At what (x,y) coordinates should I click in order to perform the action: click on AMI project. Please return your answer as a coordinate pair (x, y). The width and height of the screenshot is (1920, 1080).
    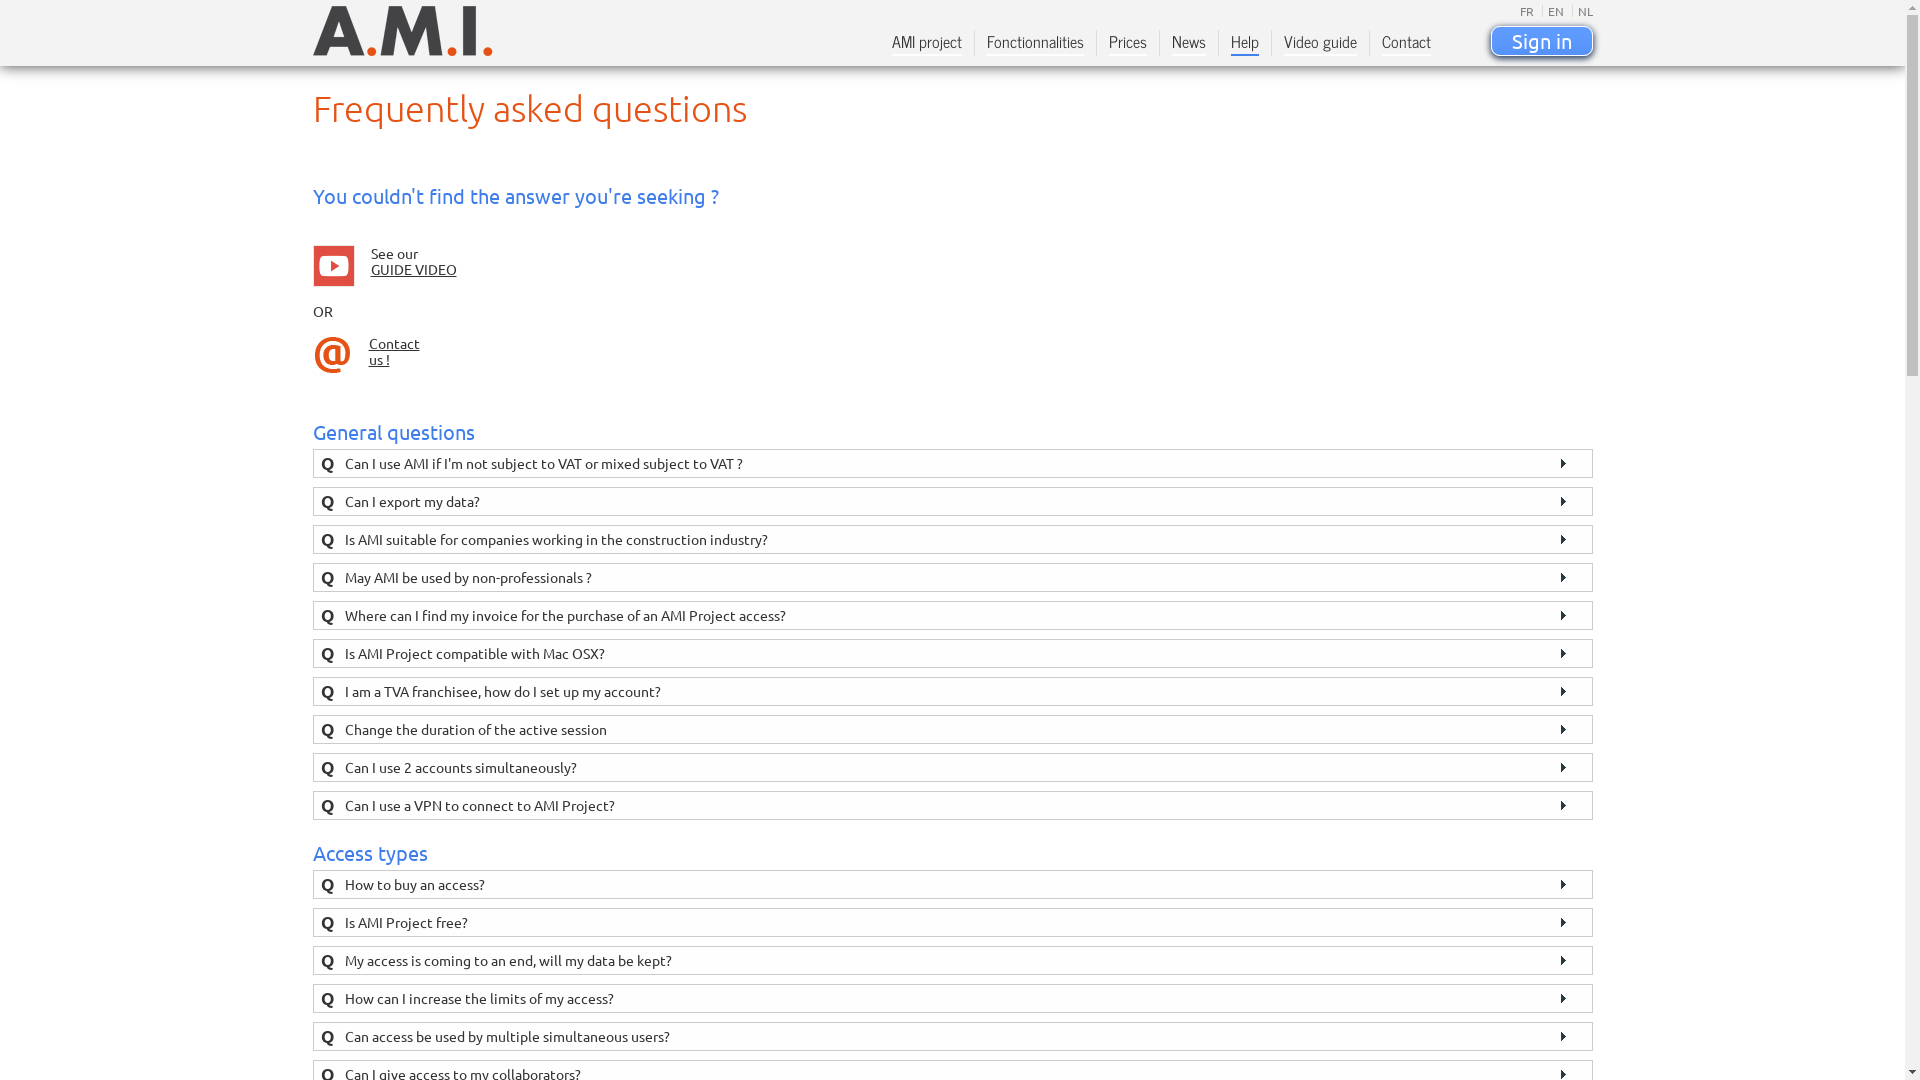
    Looking at the image, I should click on (927, 44).